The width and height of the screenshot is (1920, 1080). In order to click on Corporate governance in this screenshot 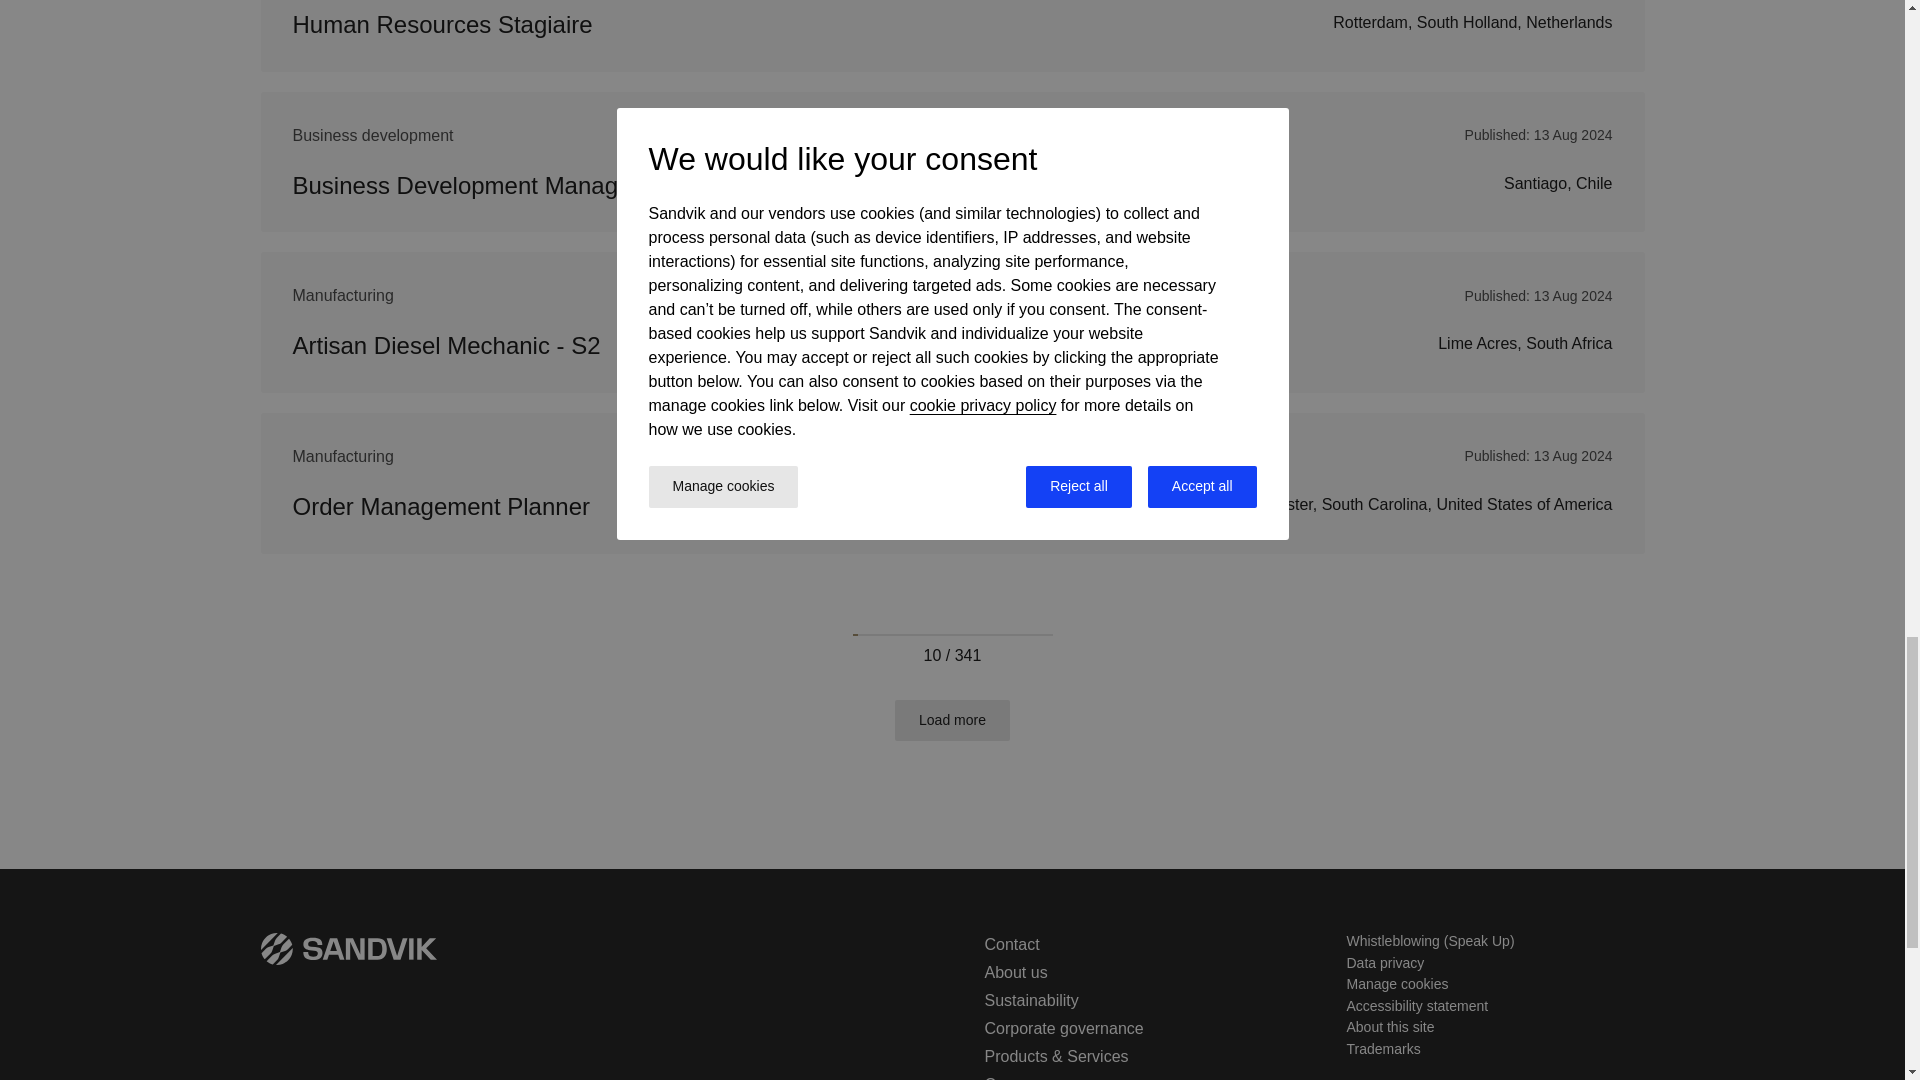, I will do `click(1062, 1028)`.